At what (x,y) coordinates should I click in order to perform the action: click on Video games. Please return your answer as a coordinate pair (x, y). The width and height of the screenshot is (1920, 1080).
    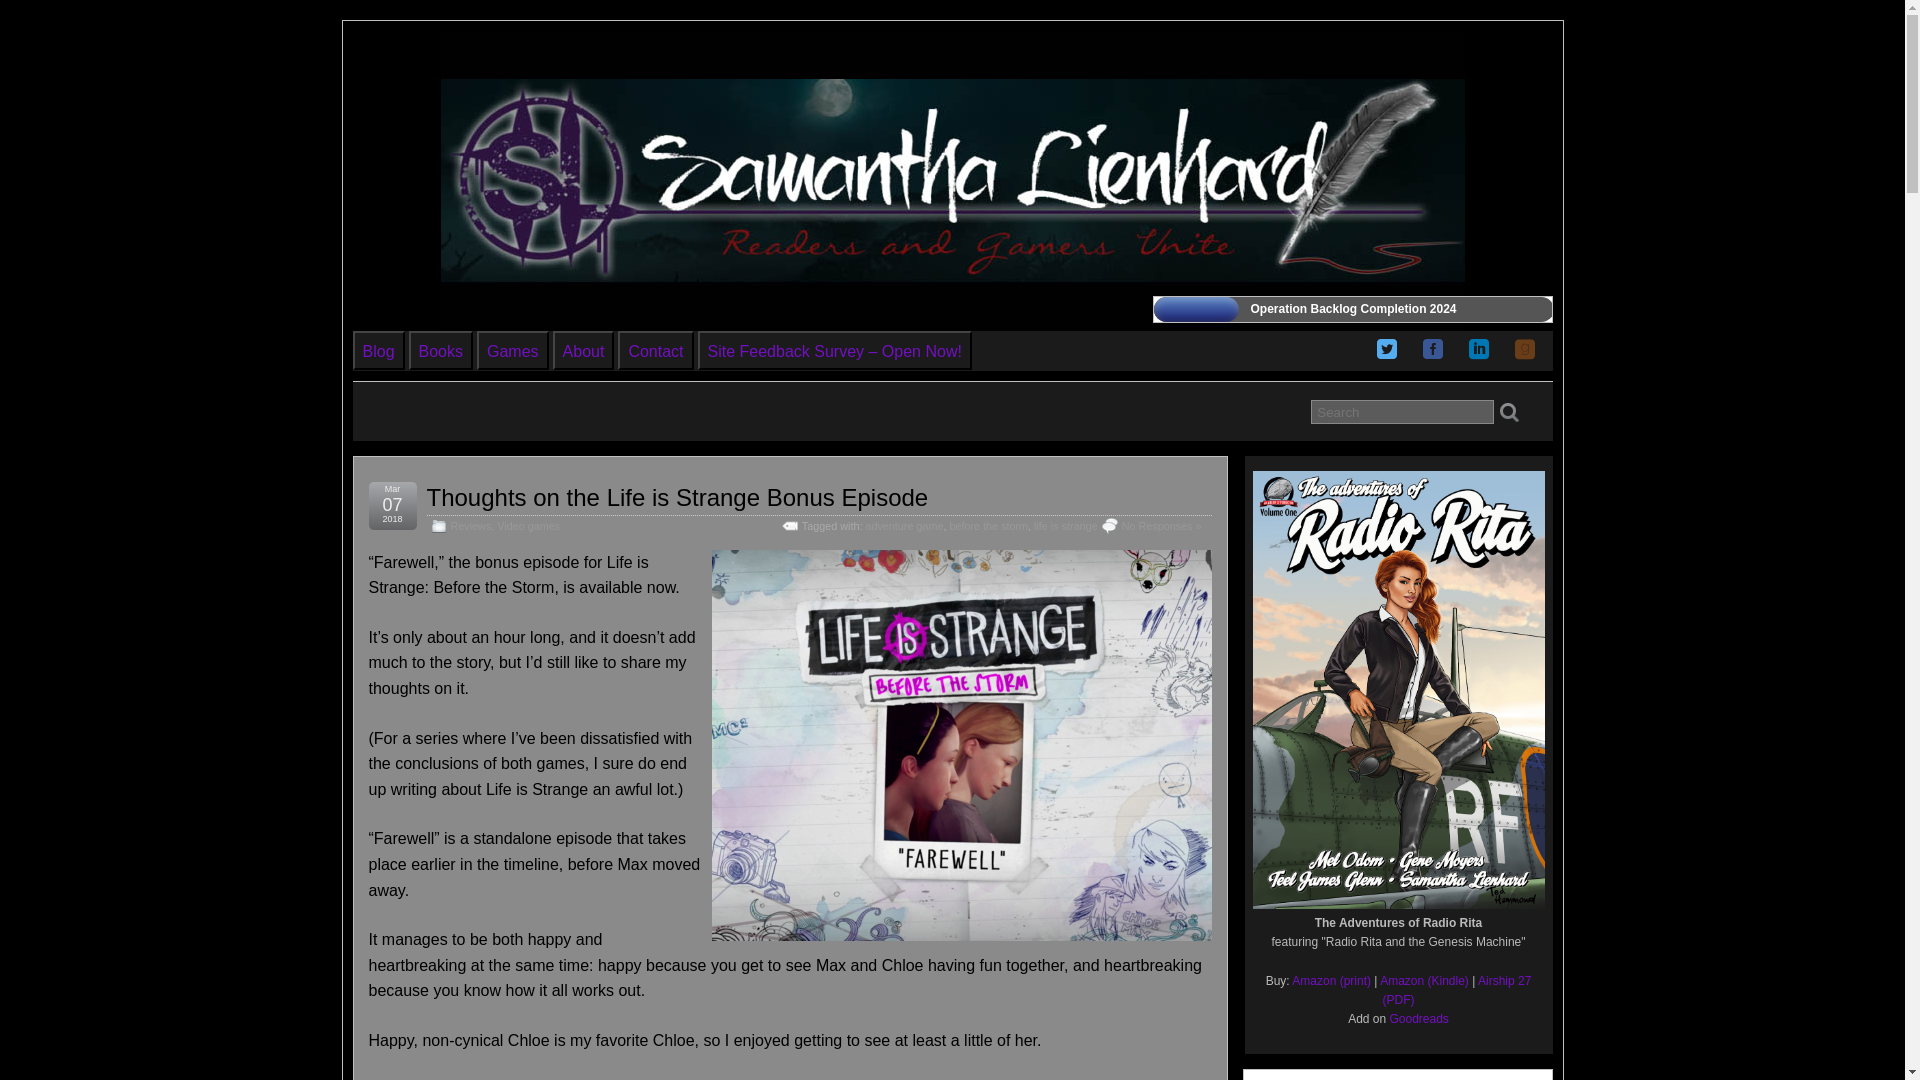
    Looking at the image, I should click on (528, 526).